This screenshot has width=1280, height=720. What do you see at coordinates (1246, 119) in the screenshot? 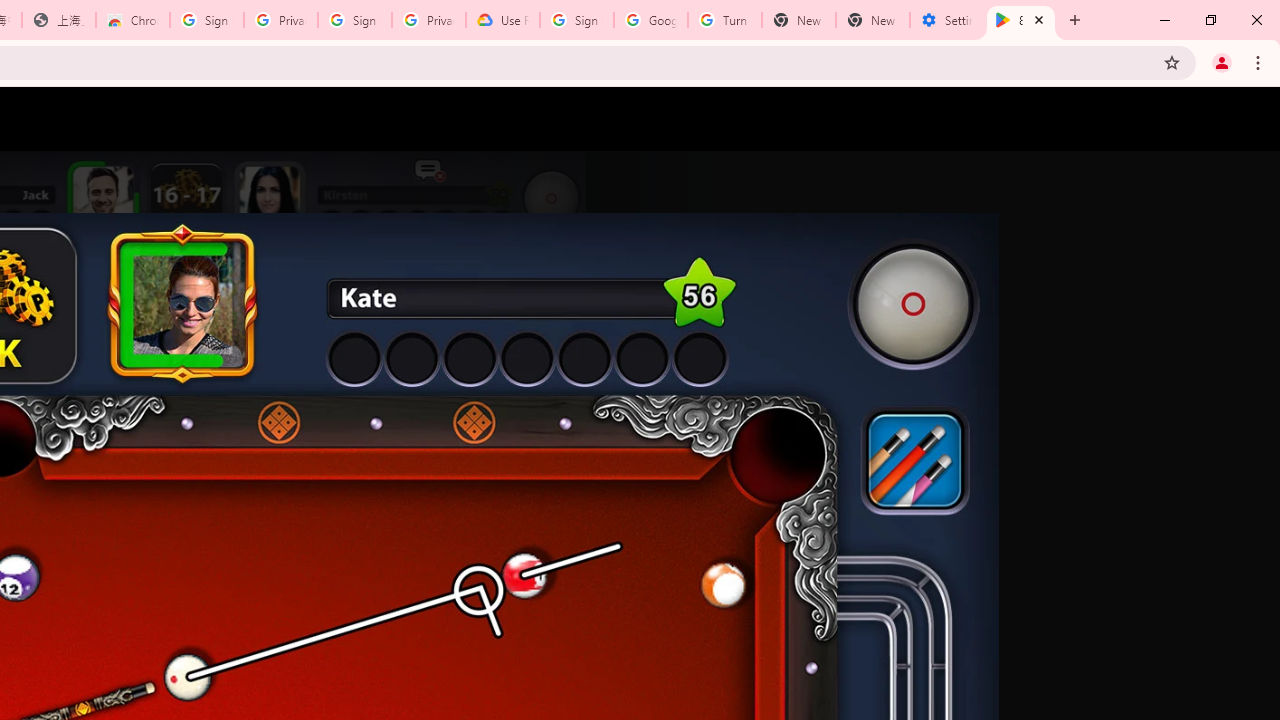
I see `Open account menu` at bounding box center [1246, 119].